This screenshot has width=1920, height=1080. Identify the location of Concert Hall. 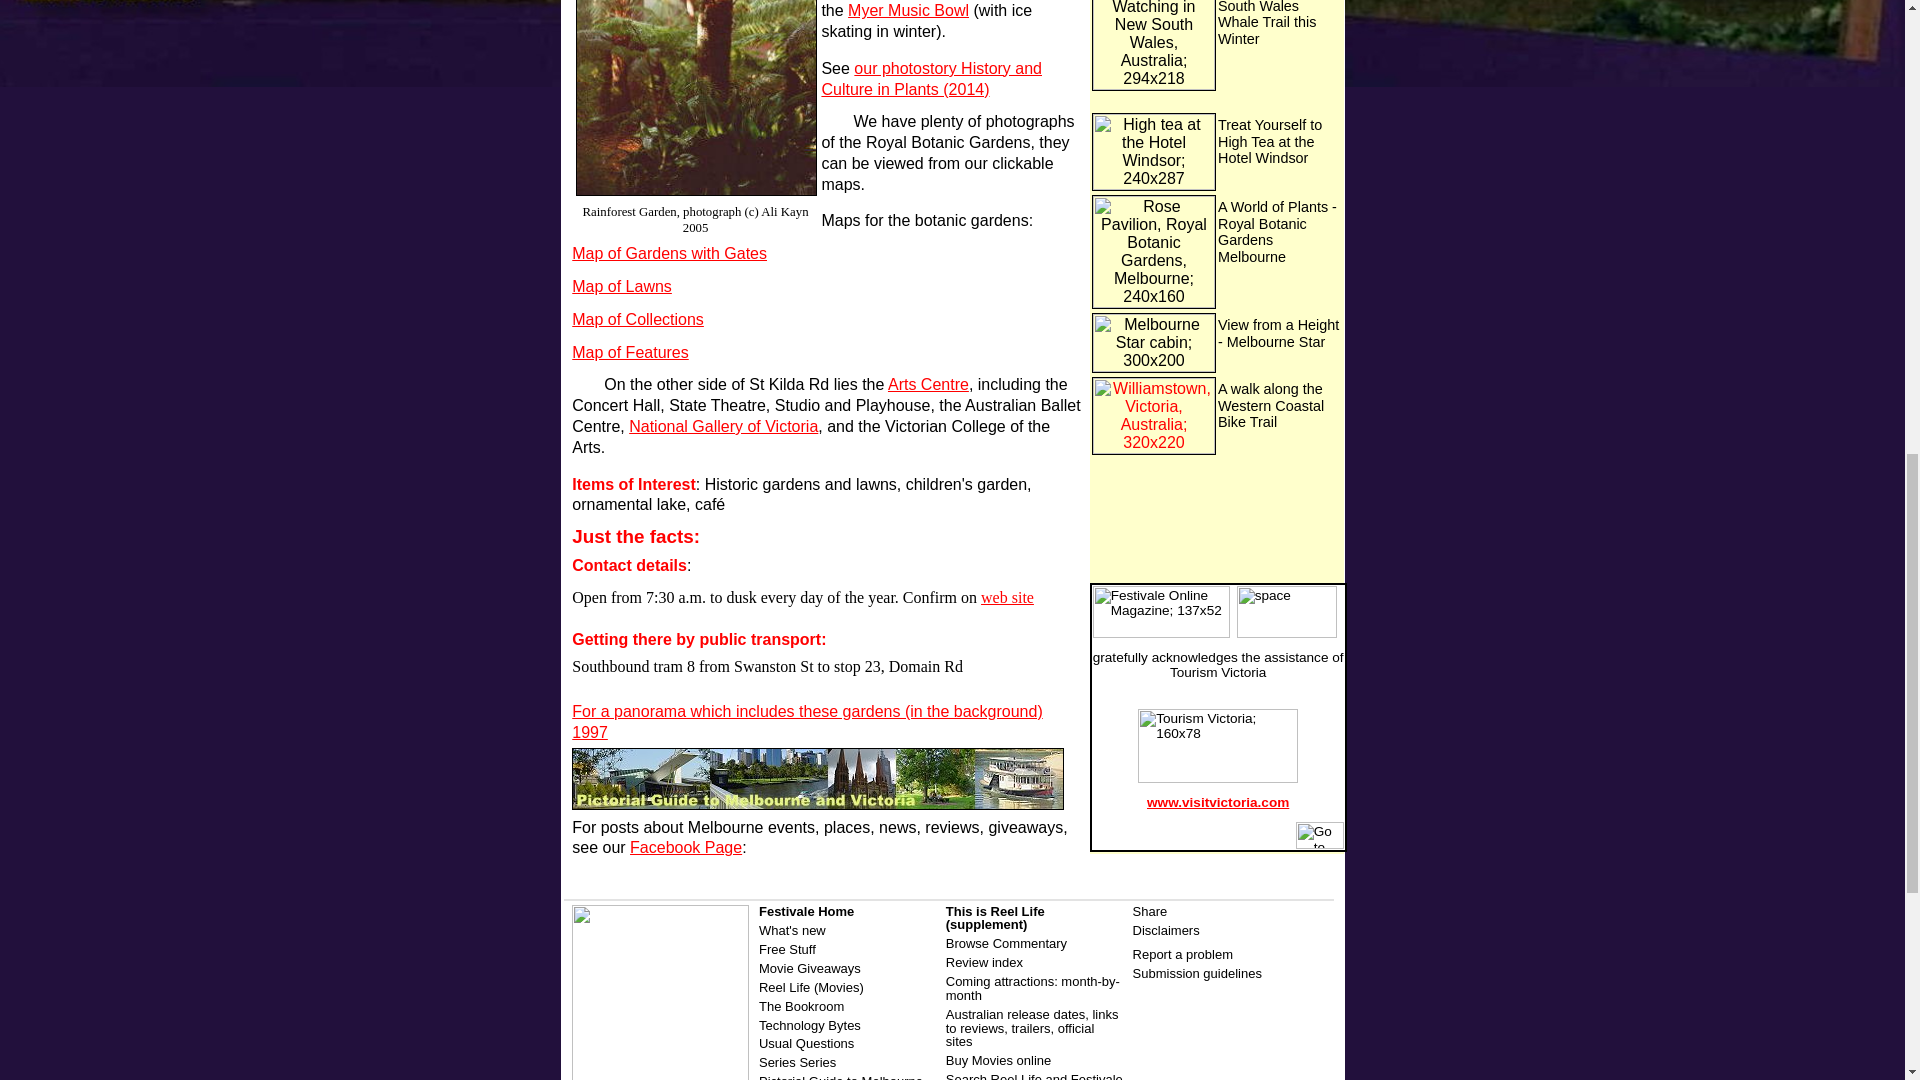
(616, 405).